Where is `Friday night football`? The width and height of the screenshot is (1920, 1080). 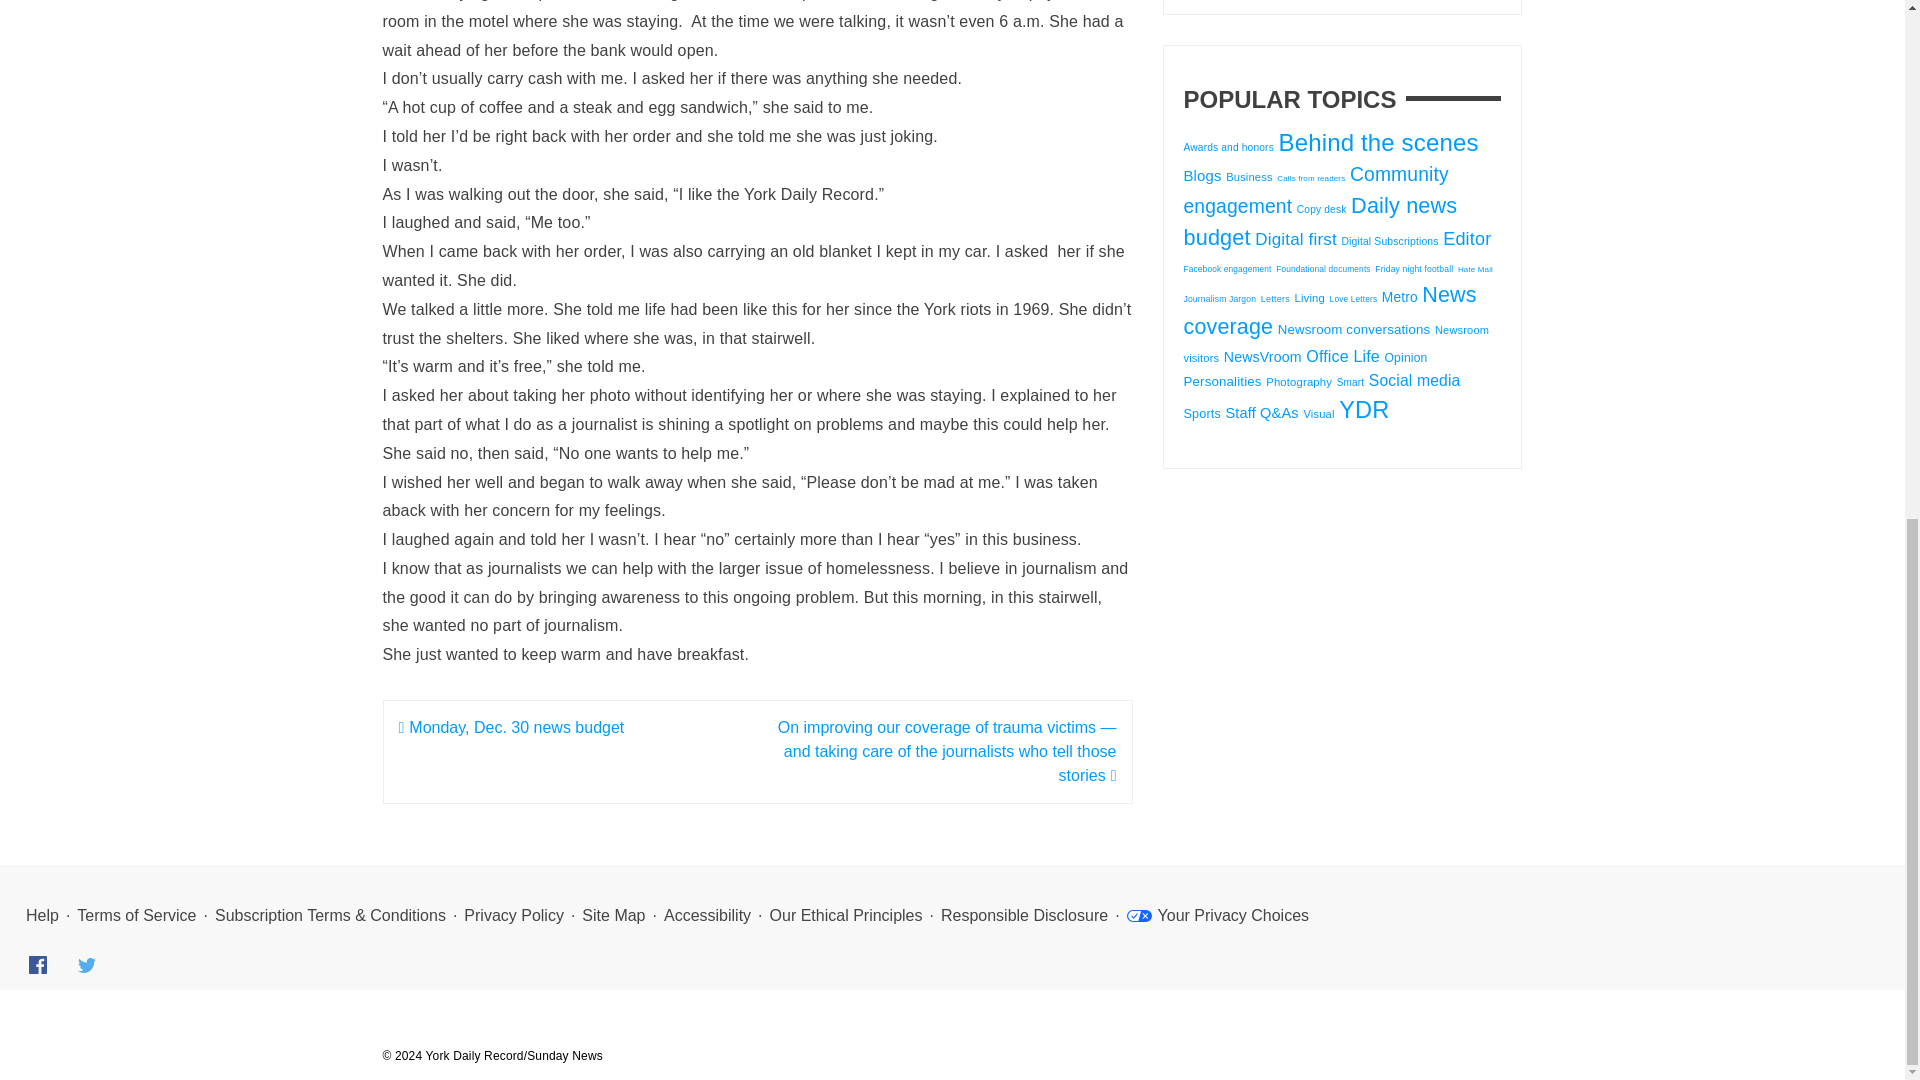 Friday night football is located at coordinates (1414, 268).